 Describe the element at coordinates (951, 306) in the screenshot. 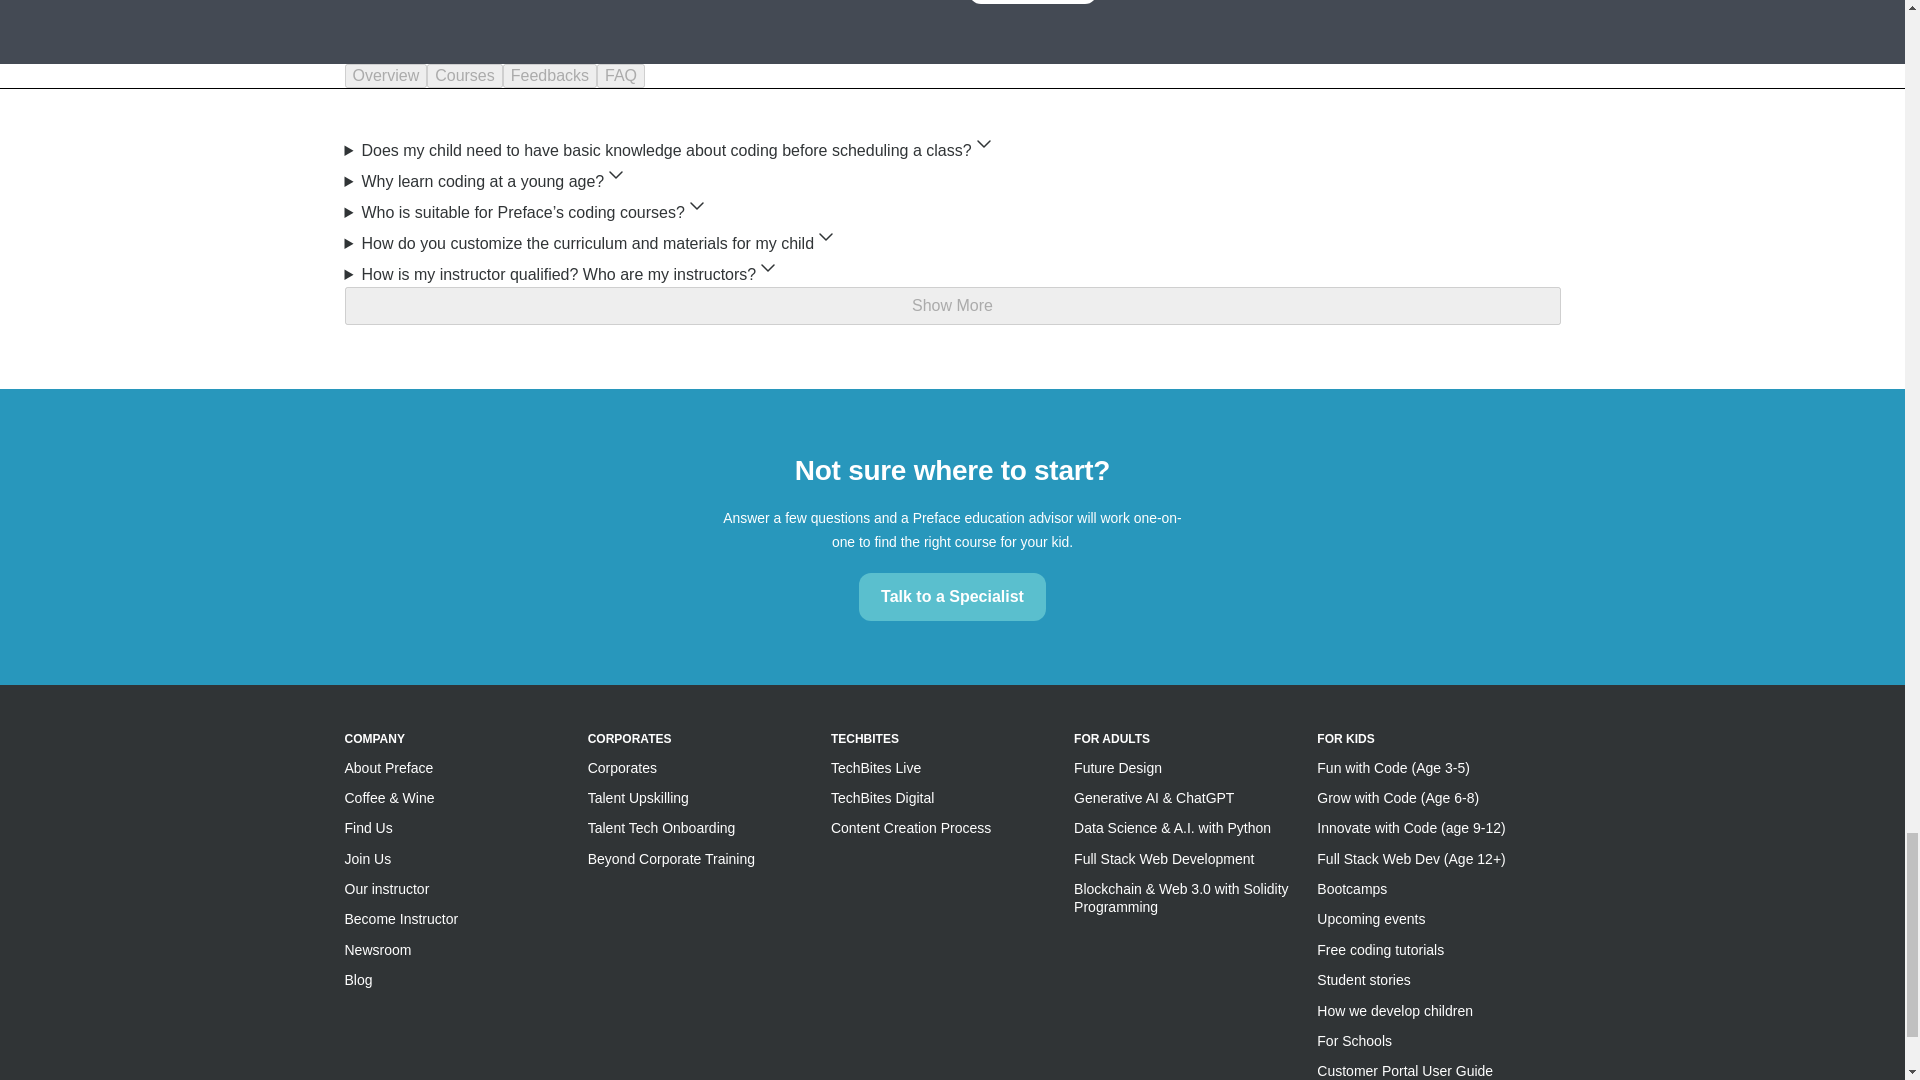

I see `Show More` at that location.